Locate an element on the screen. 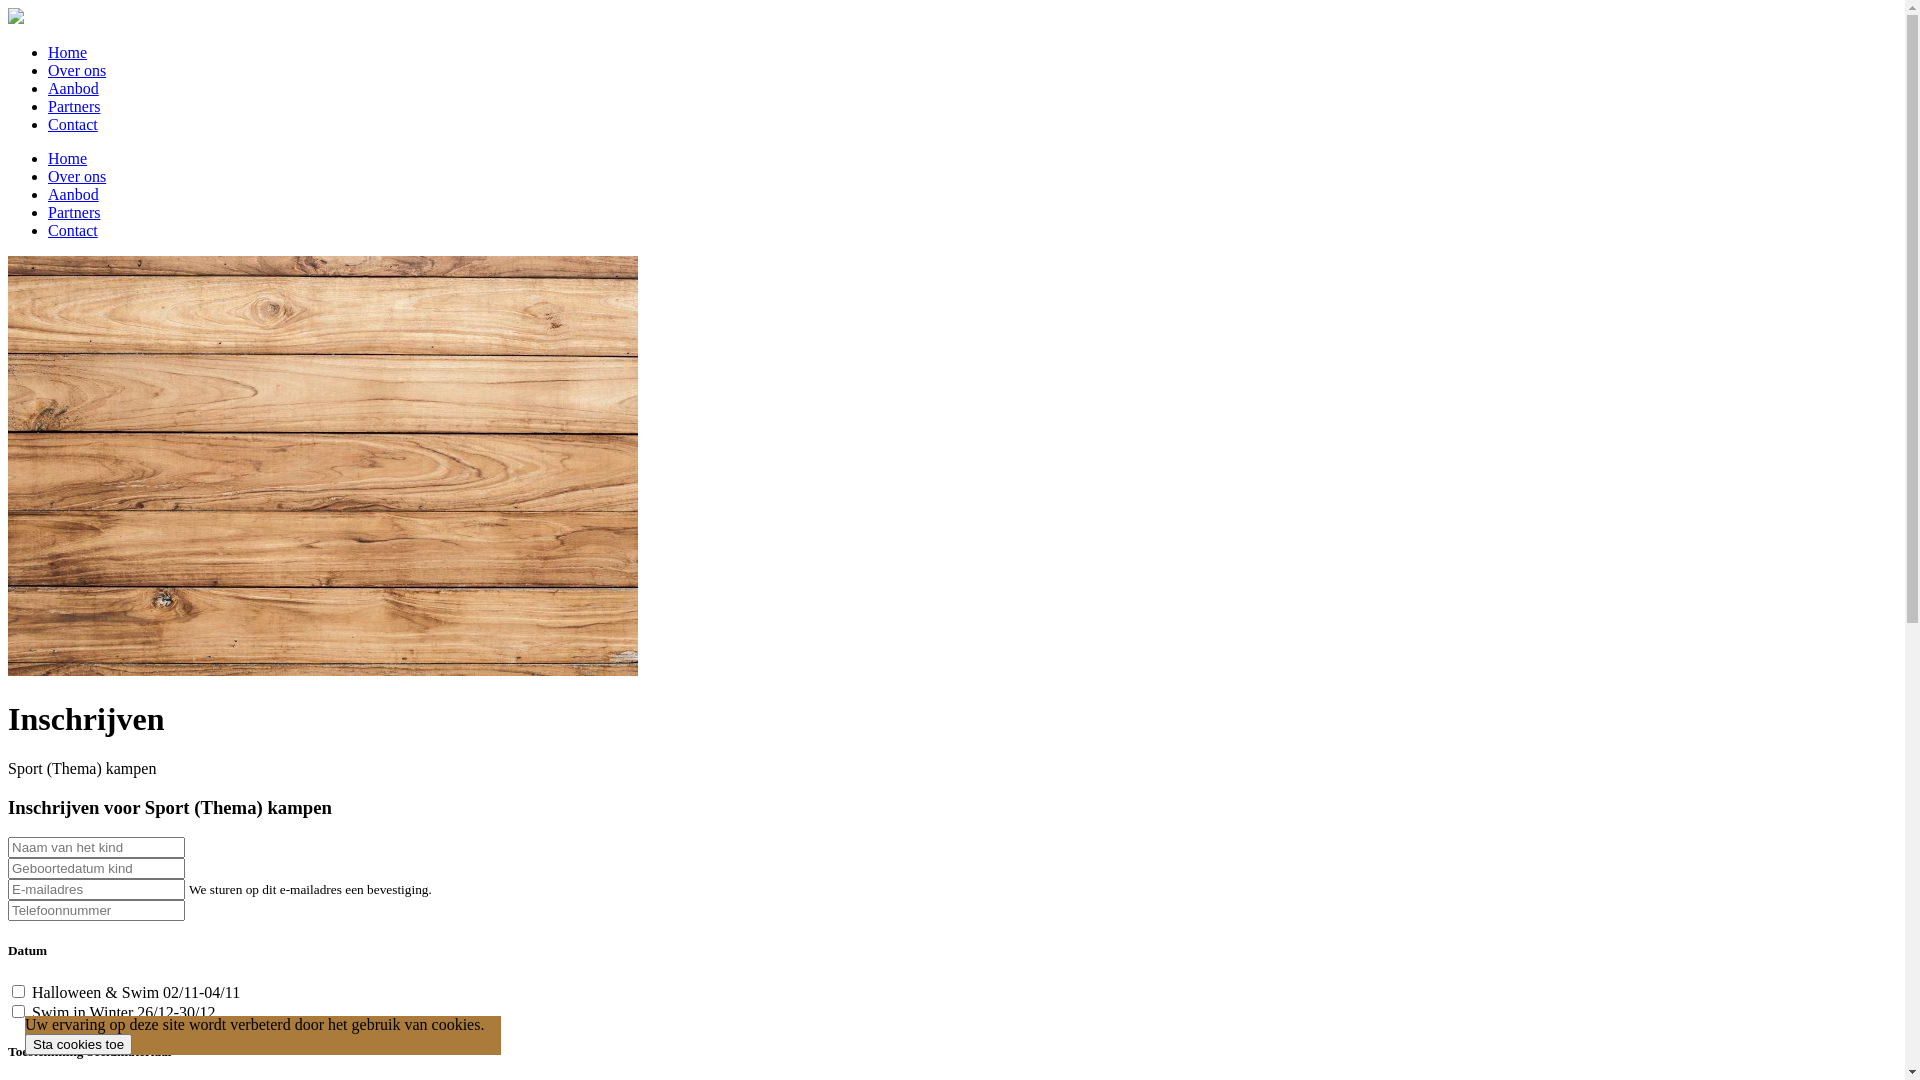 Image resolution: width=1920 pixels, height=1080 pixels. Contact is located at coordinates (73, 230).